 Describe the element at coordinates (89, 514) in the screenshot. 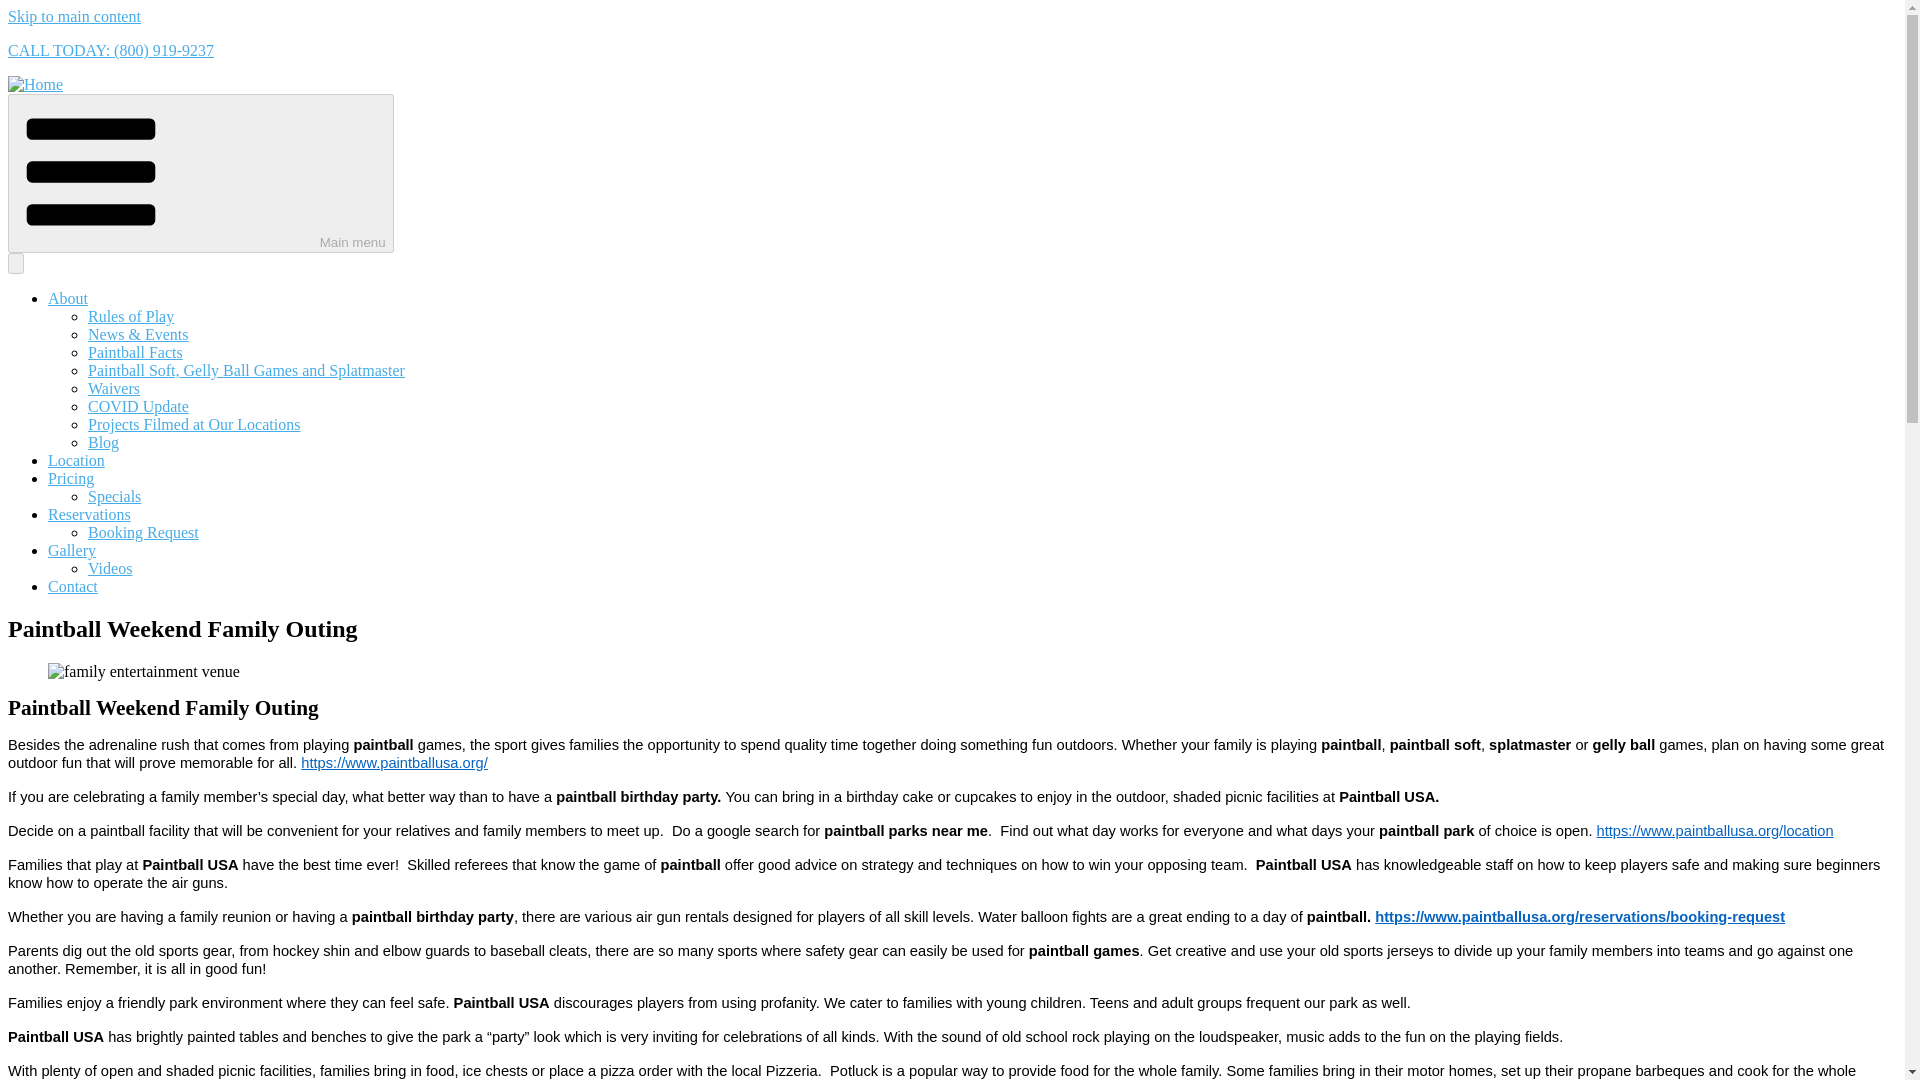

I see `Reservations` at that location.